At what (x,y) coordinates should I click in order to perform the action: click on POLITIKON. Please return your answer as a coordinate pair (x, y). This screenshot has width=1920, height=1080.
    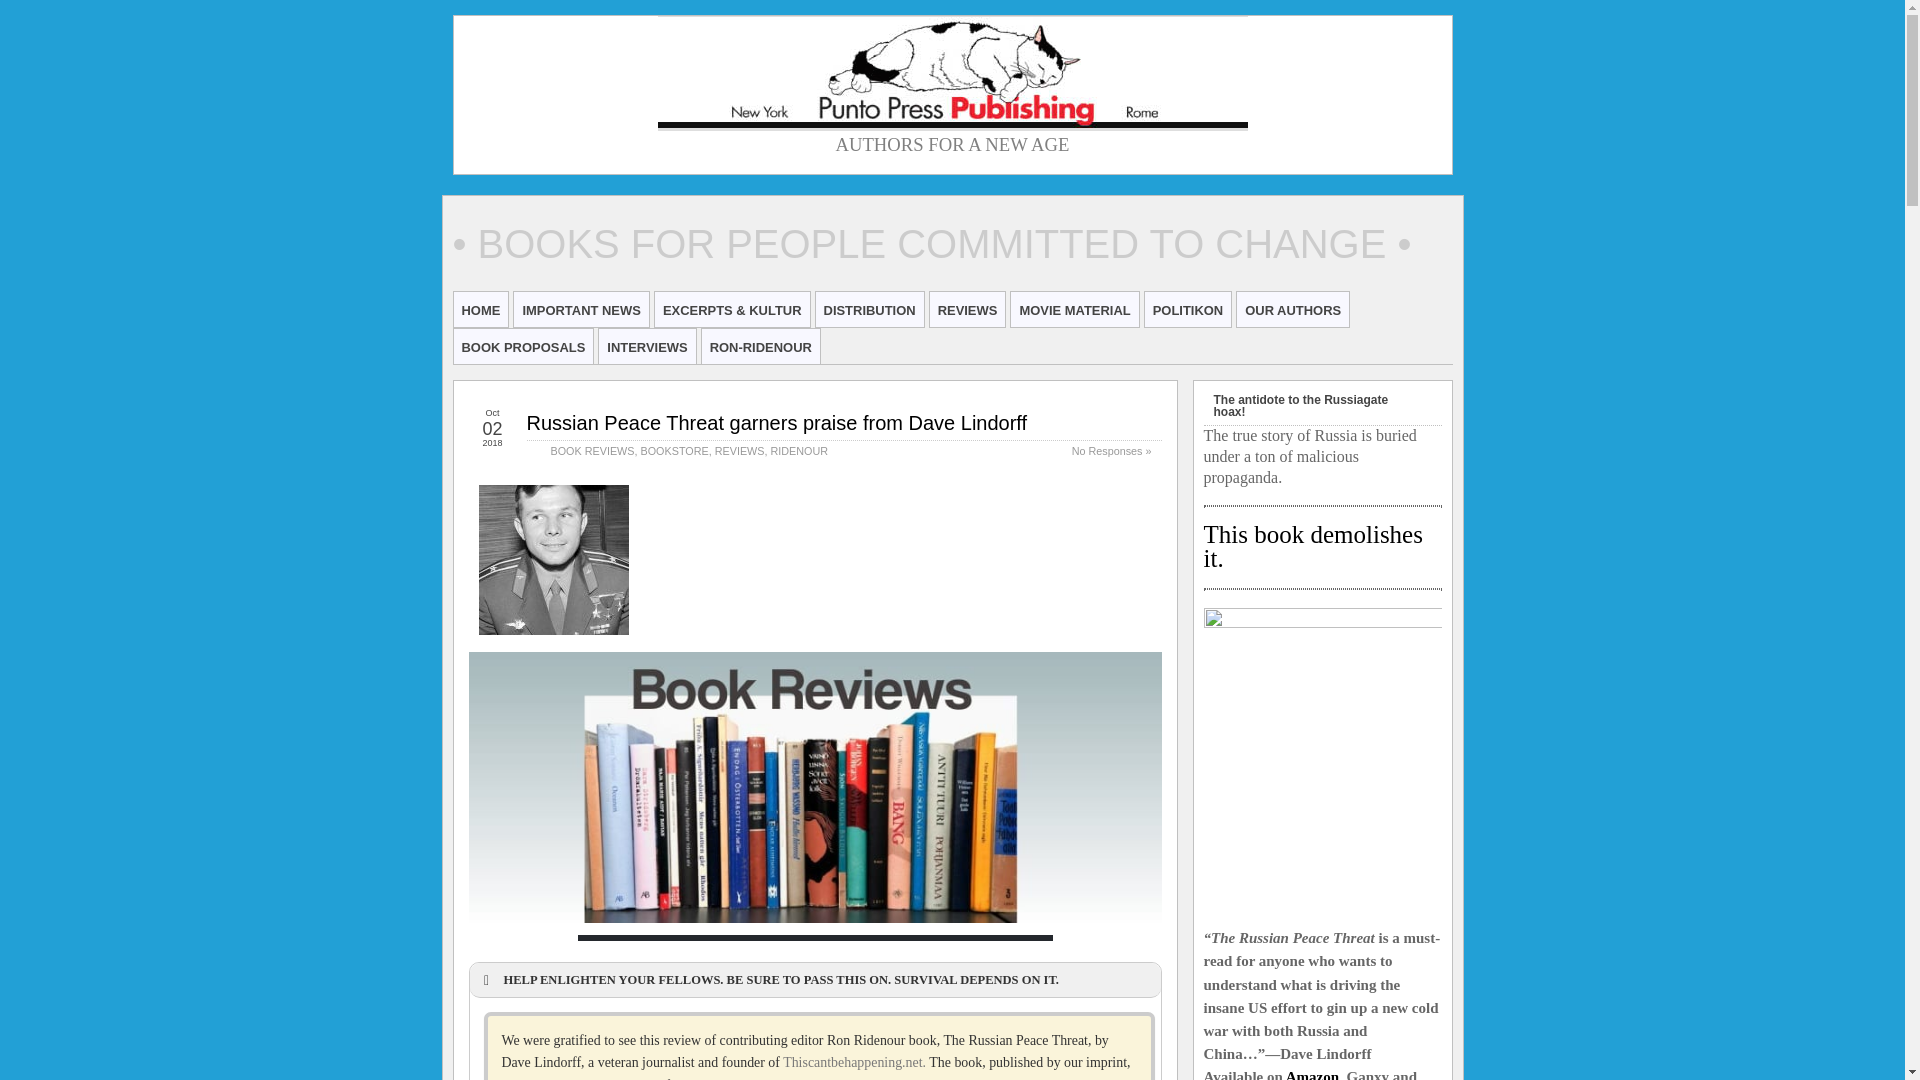
    Looking at the image, I should click on (1188, 309).